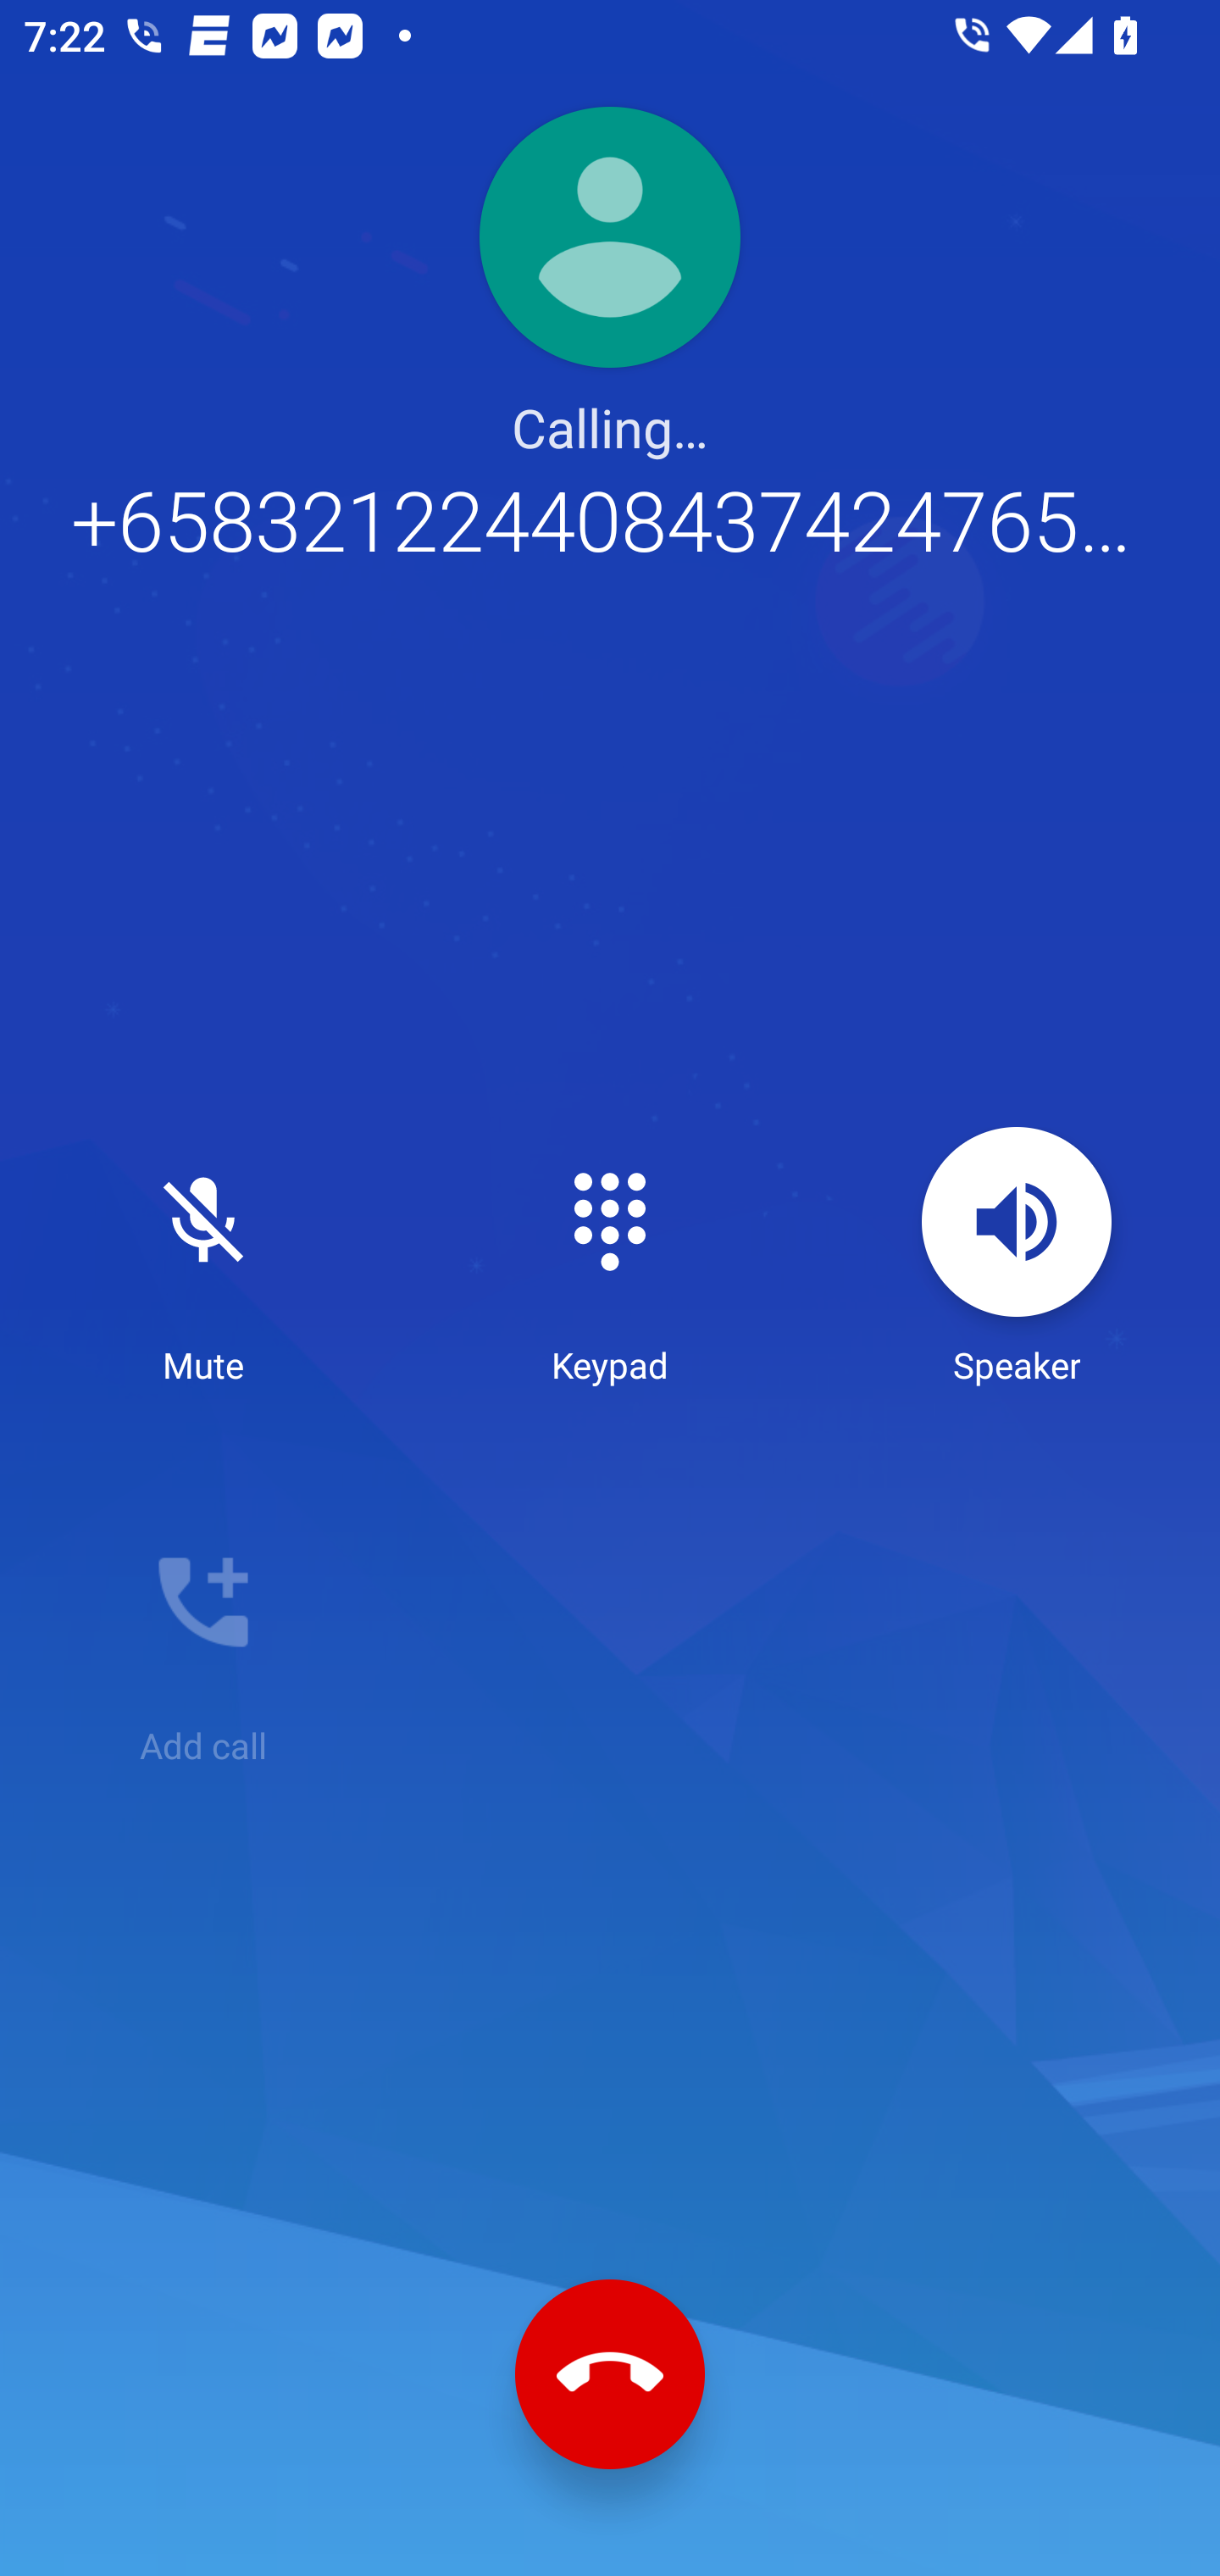 This screenshot has height=2576, width=1220. I want to click on End call, so click(610, 2374).